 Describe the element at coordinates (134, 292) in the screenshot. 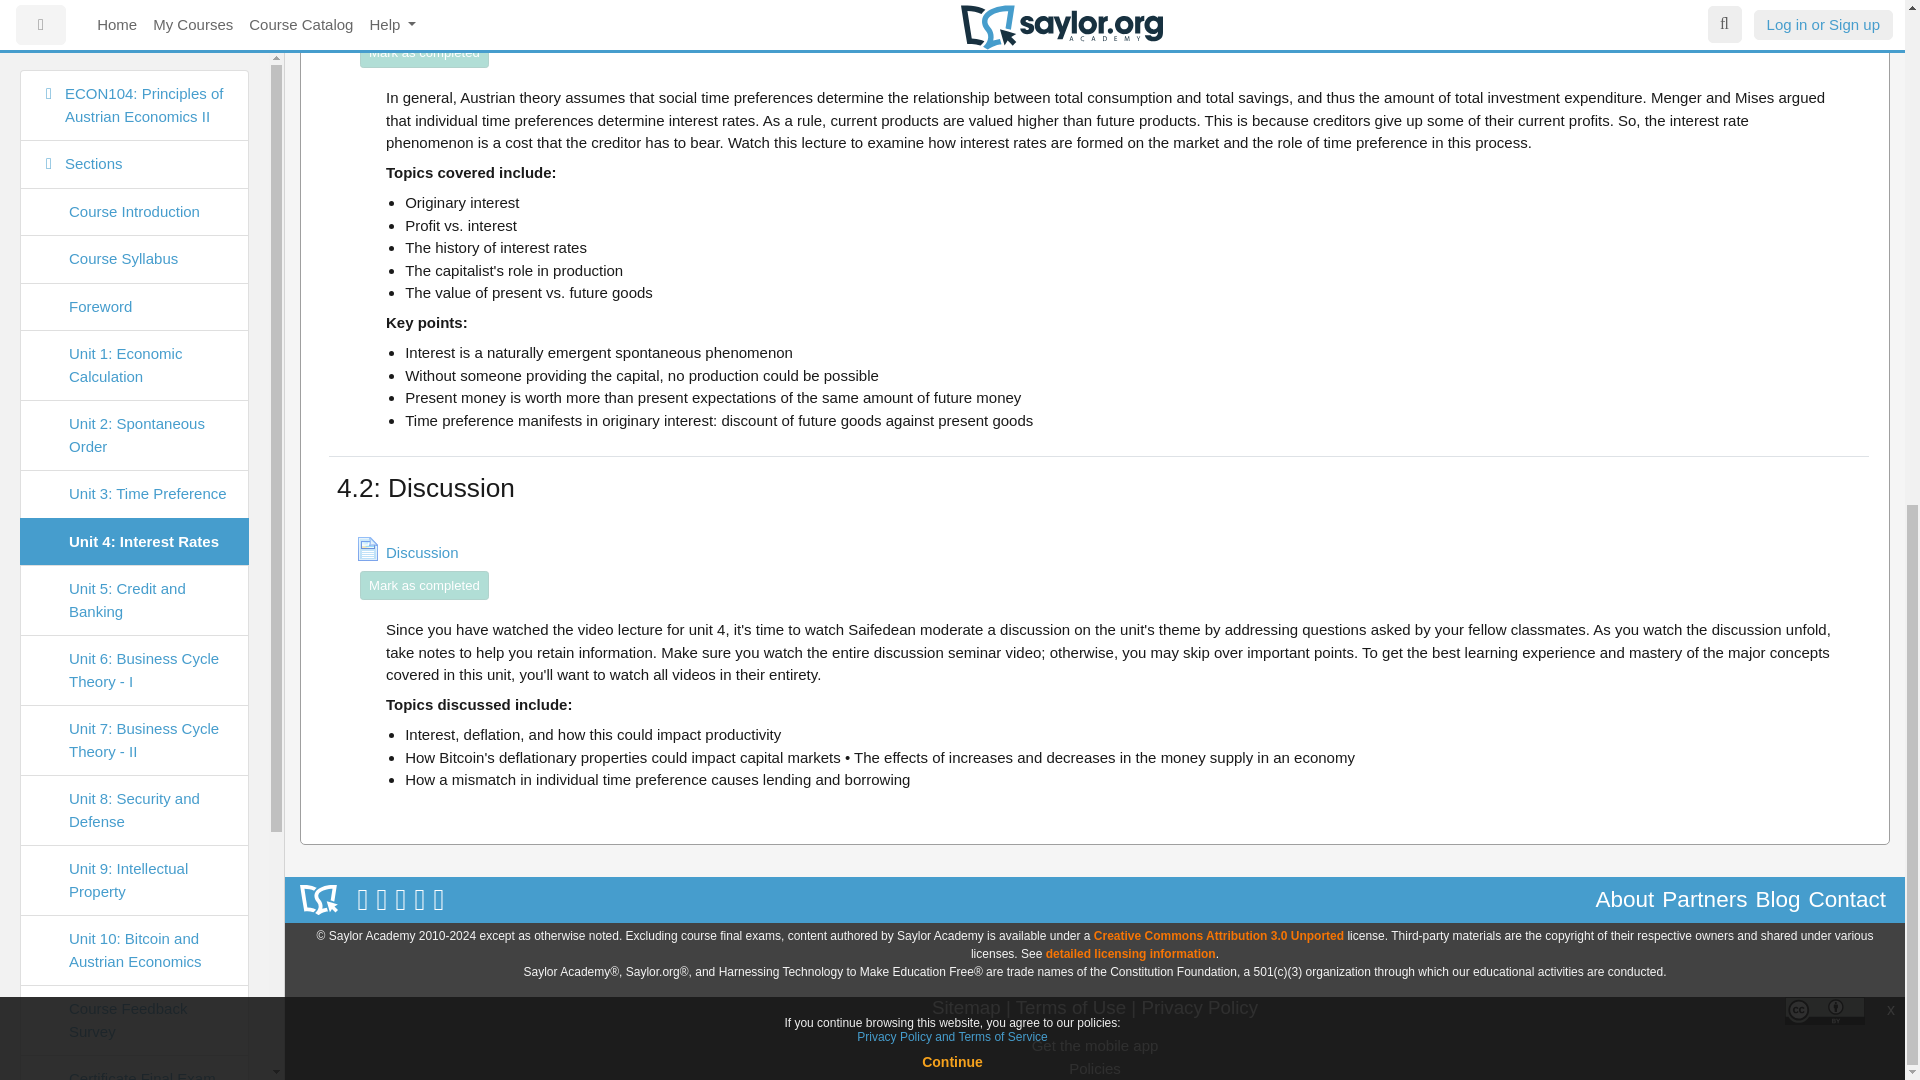

I see `Home` at that location.